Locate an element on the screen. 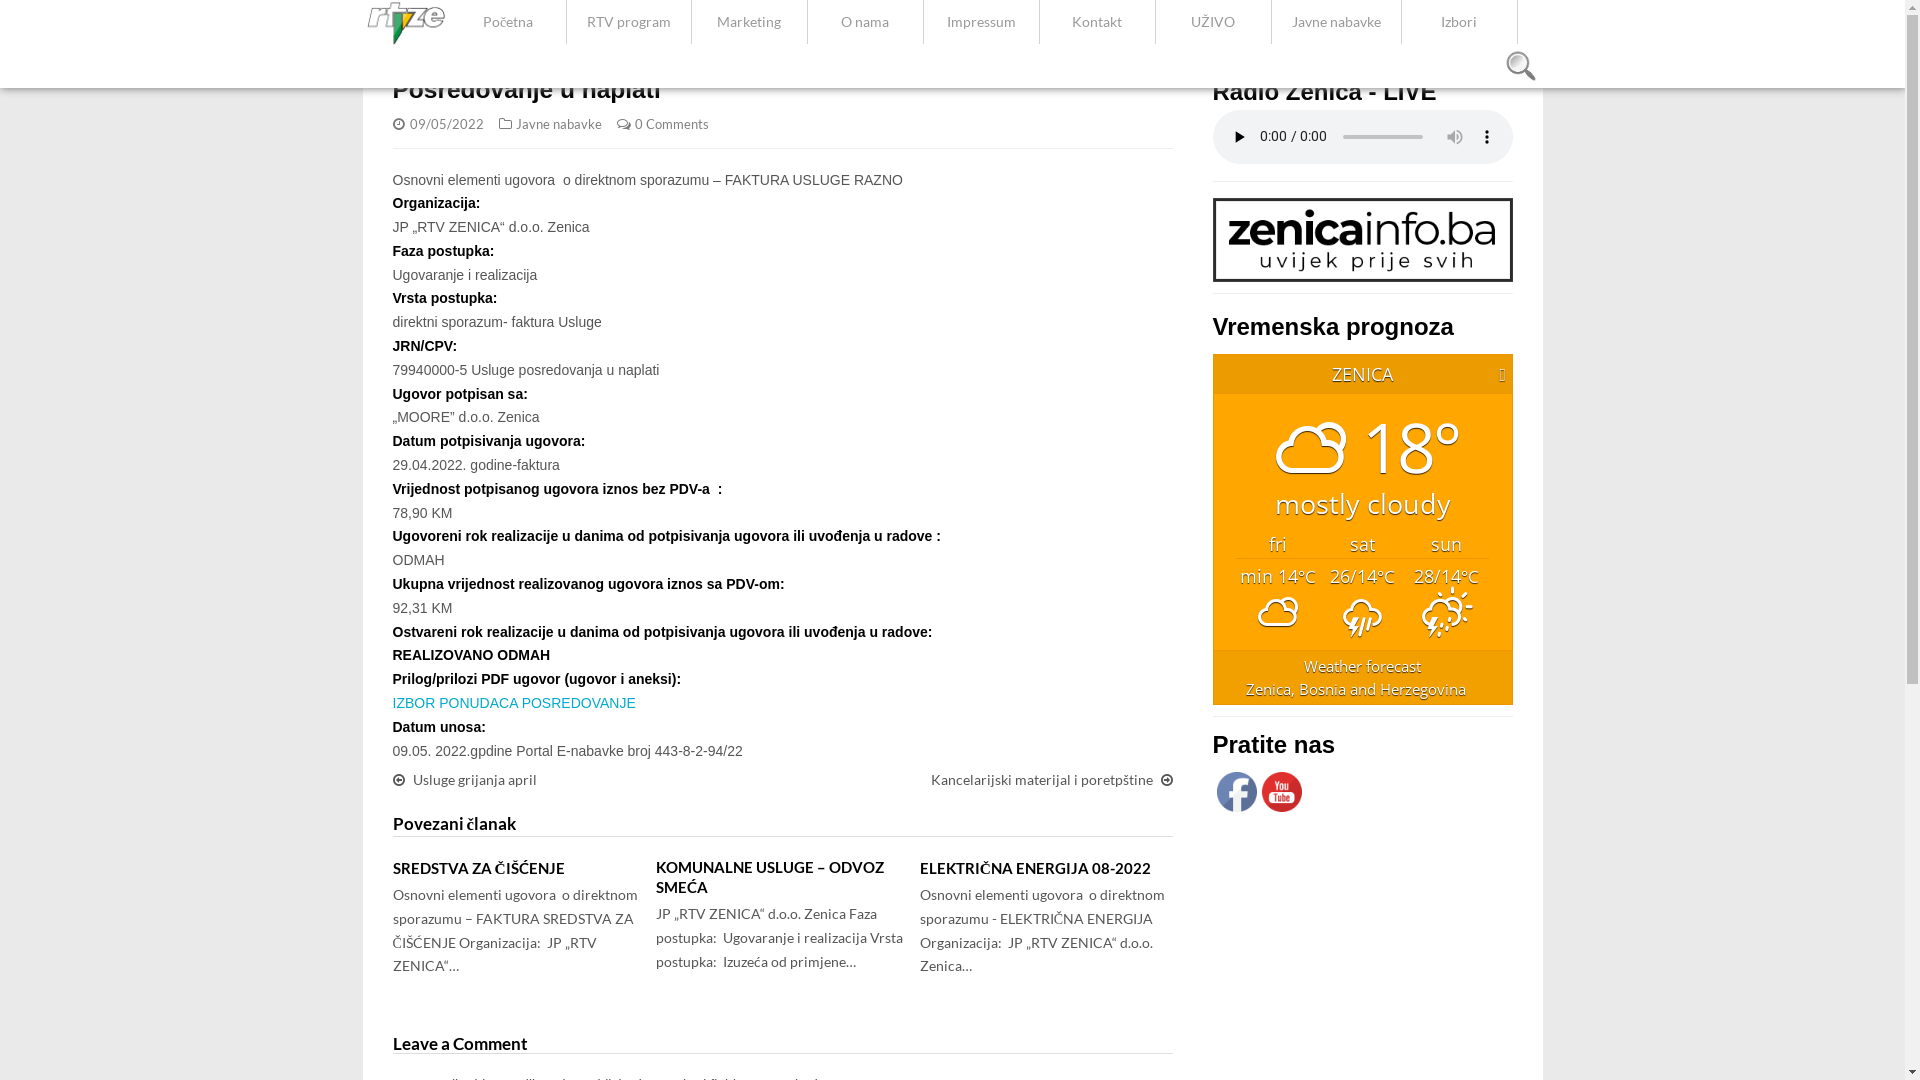 The image size is (1920, 1080). Usluge grijanja april is located at coordinates (474, 780).